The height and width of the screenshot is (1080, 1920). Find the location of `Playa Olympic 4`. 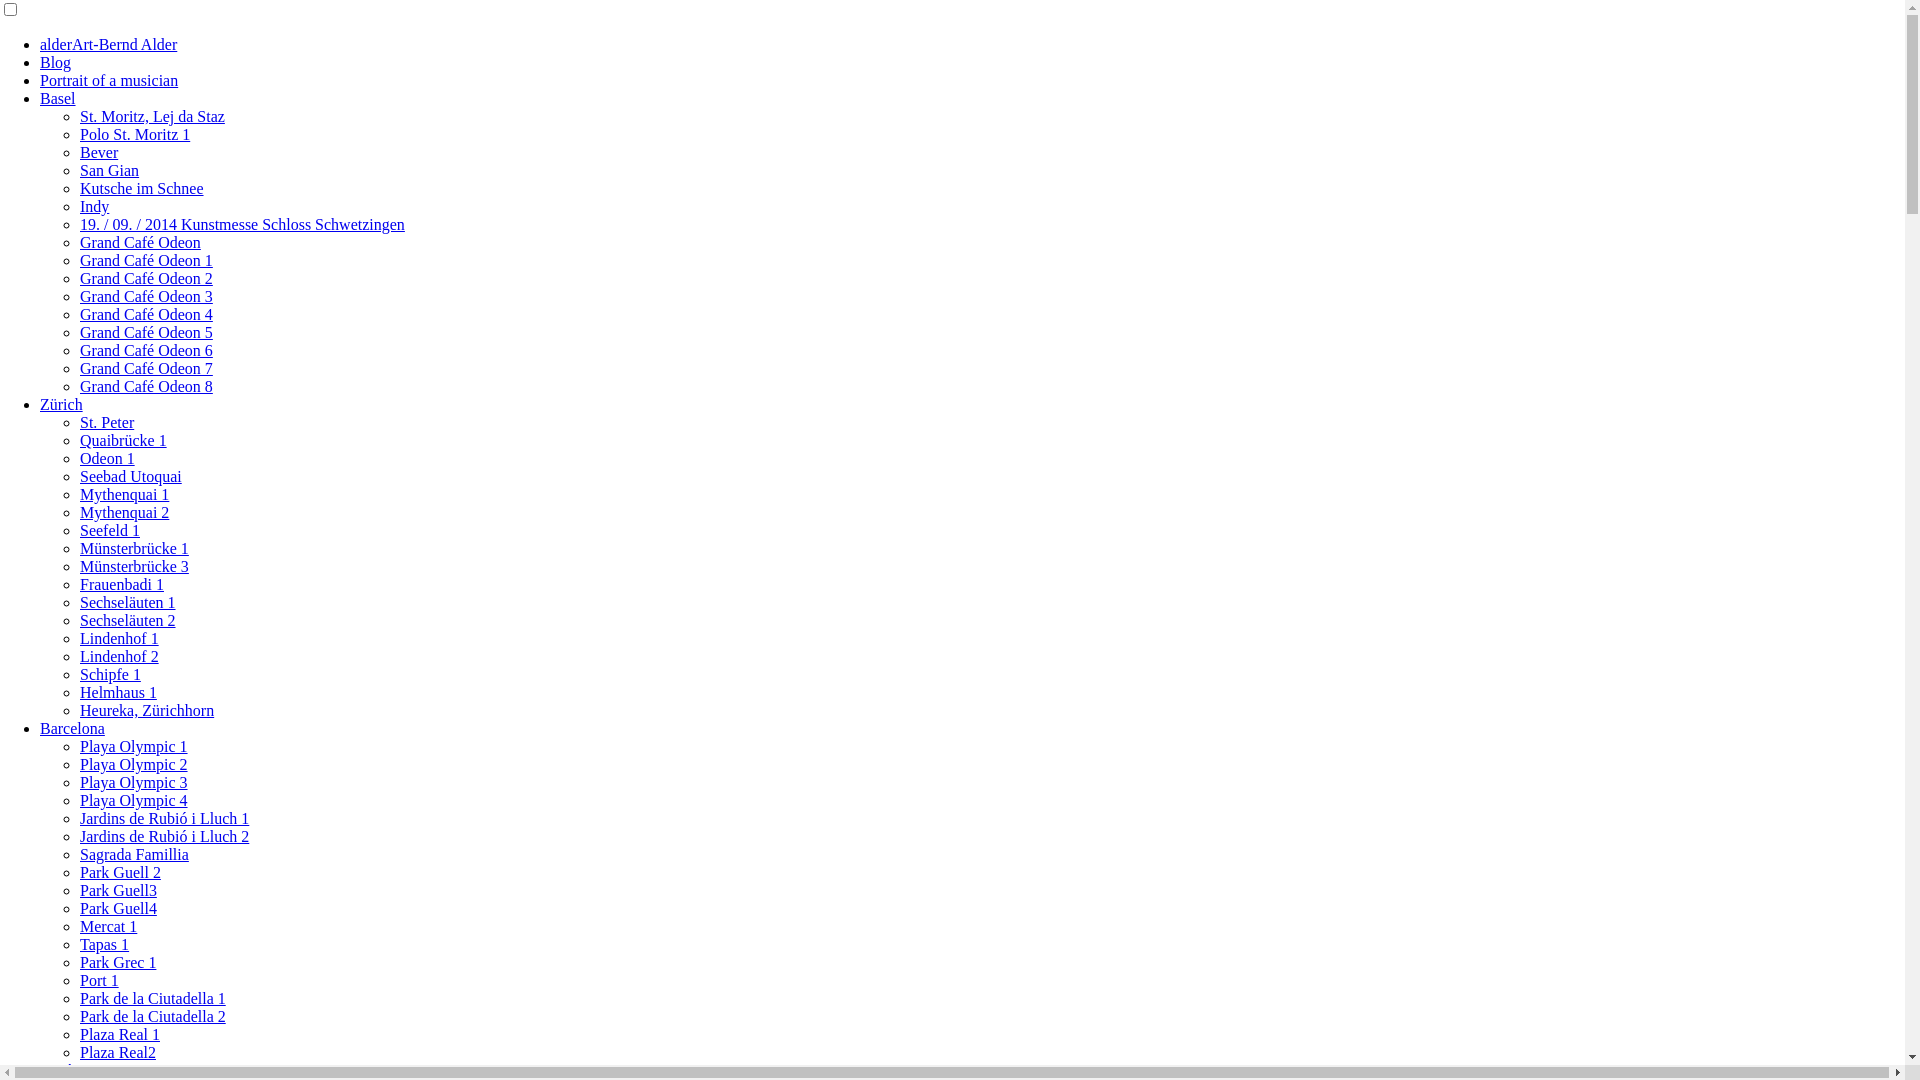

Playa Olympic 4 is located at coordinates (134, 800).